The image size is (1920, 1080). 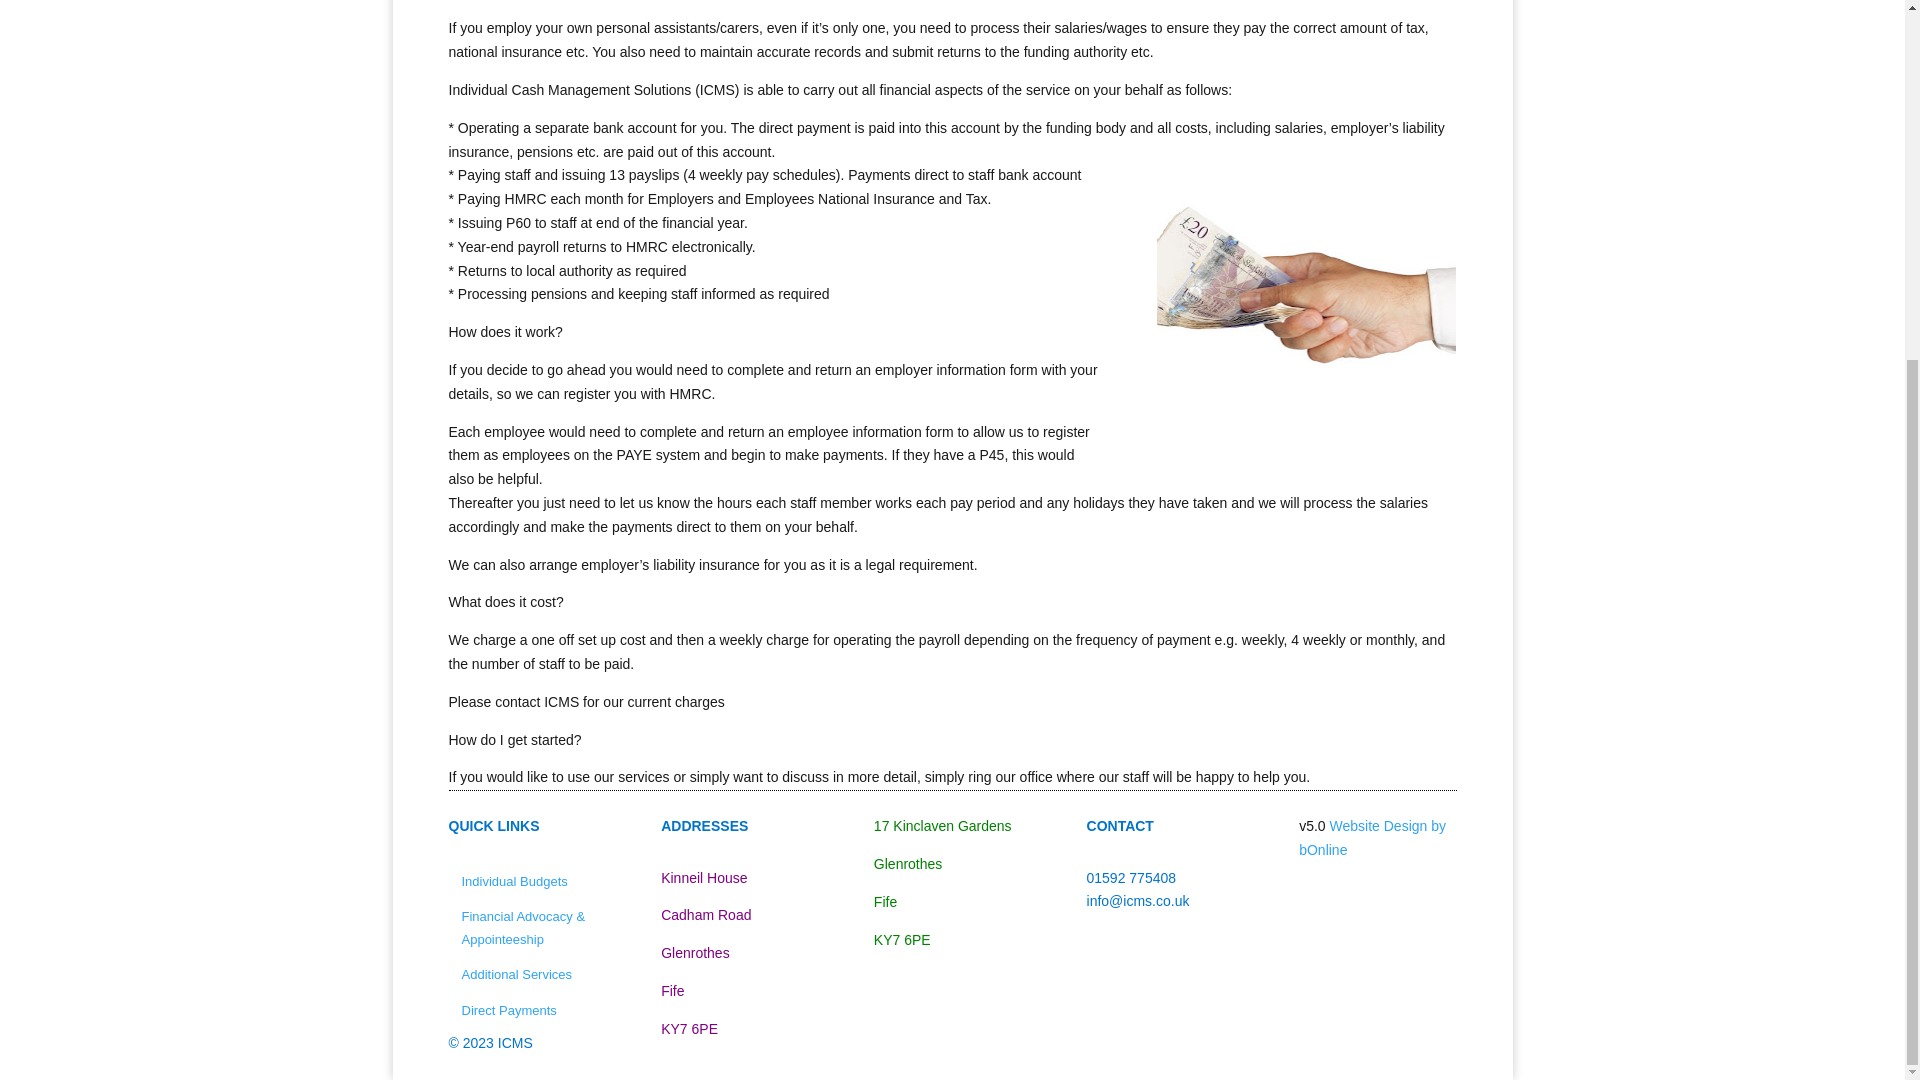 I want to click on Individual Budgets, so click(x=513, y=882).